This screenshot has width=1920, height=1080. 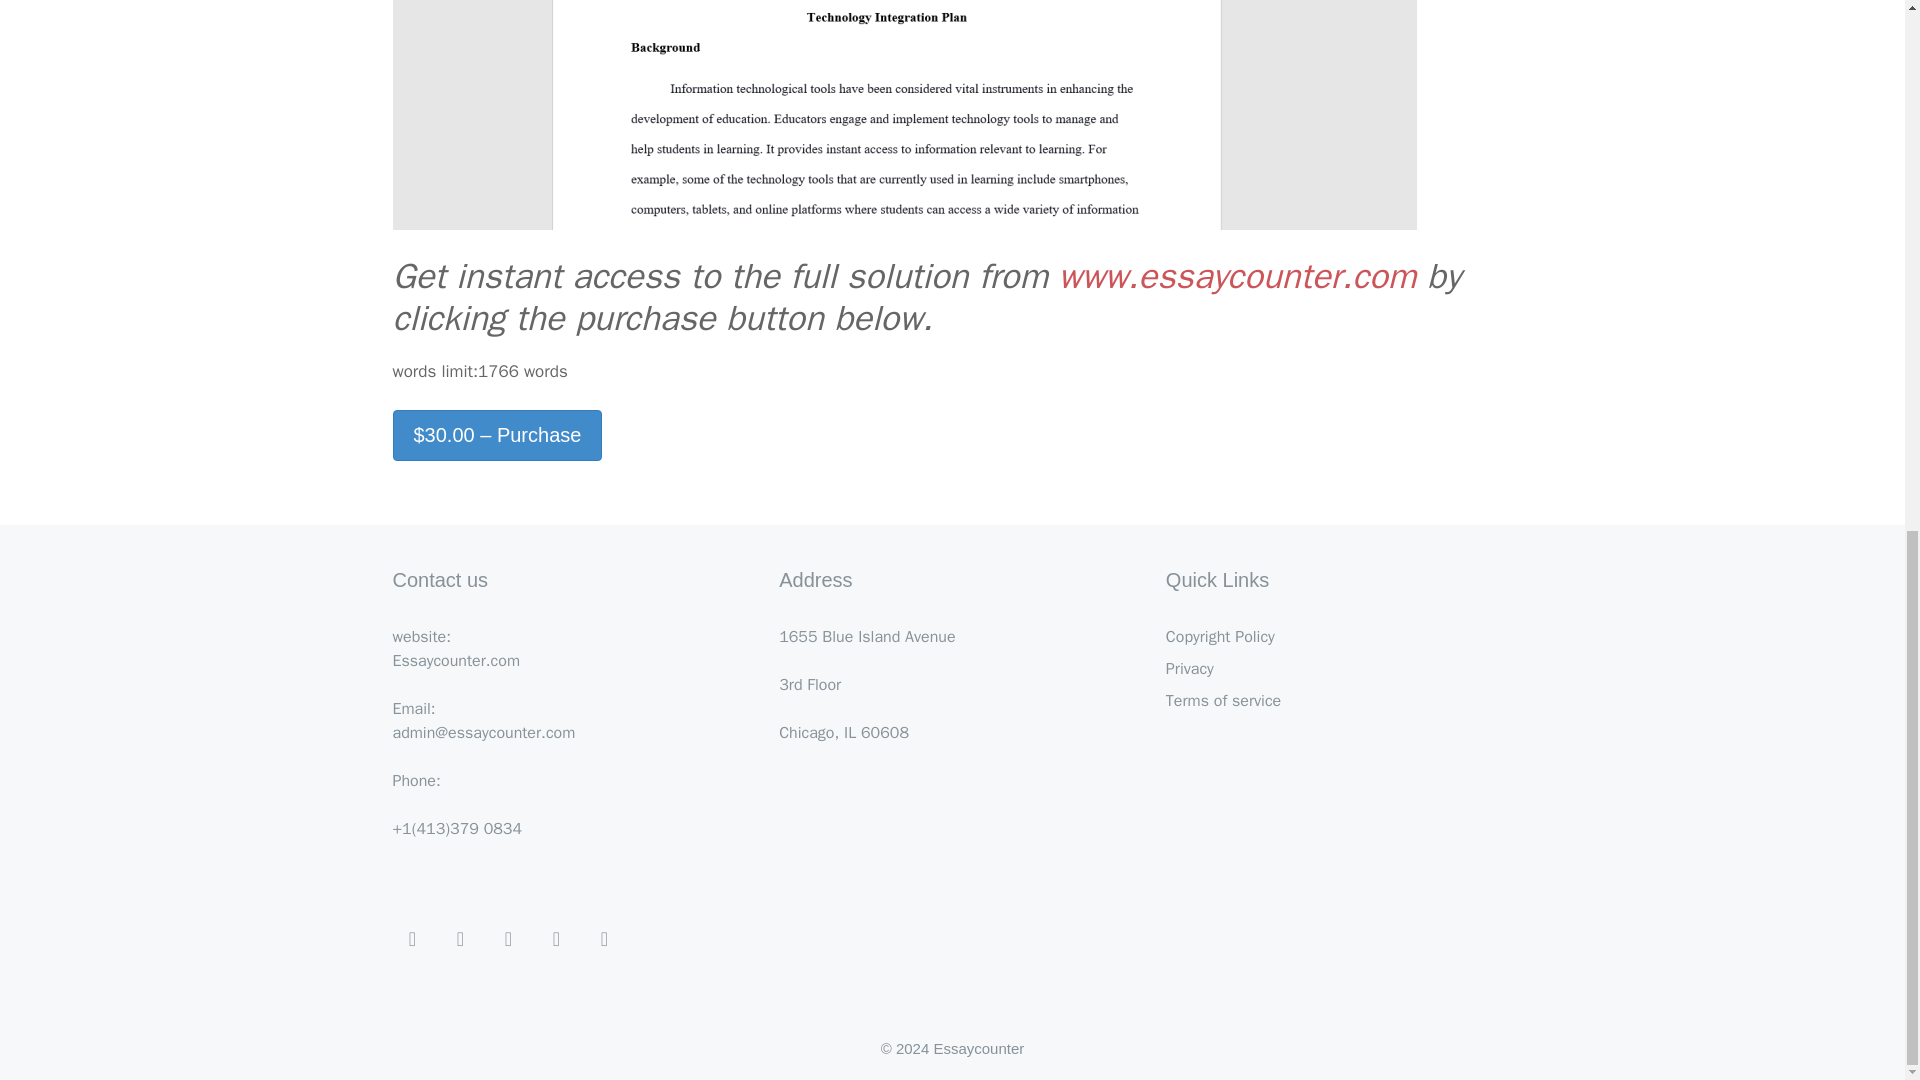 I want to click on Instagram, so click(x=460, y=940).